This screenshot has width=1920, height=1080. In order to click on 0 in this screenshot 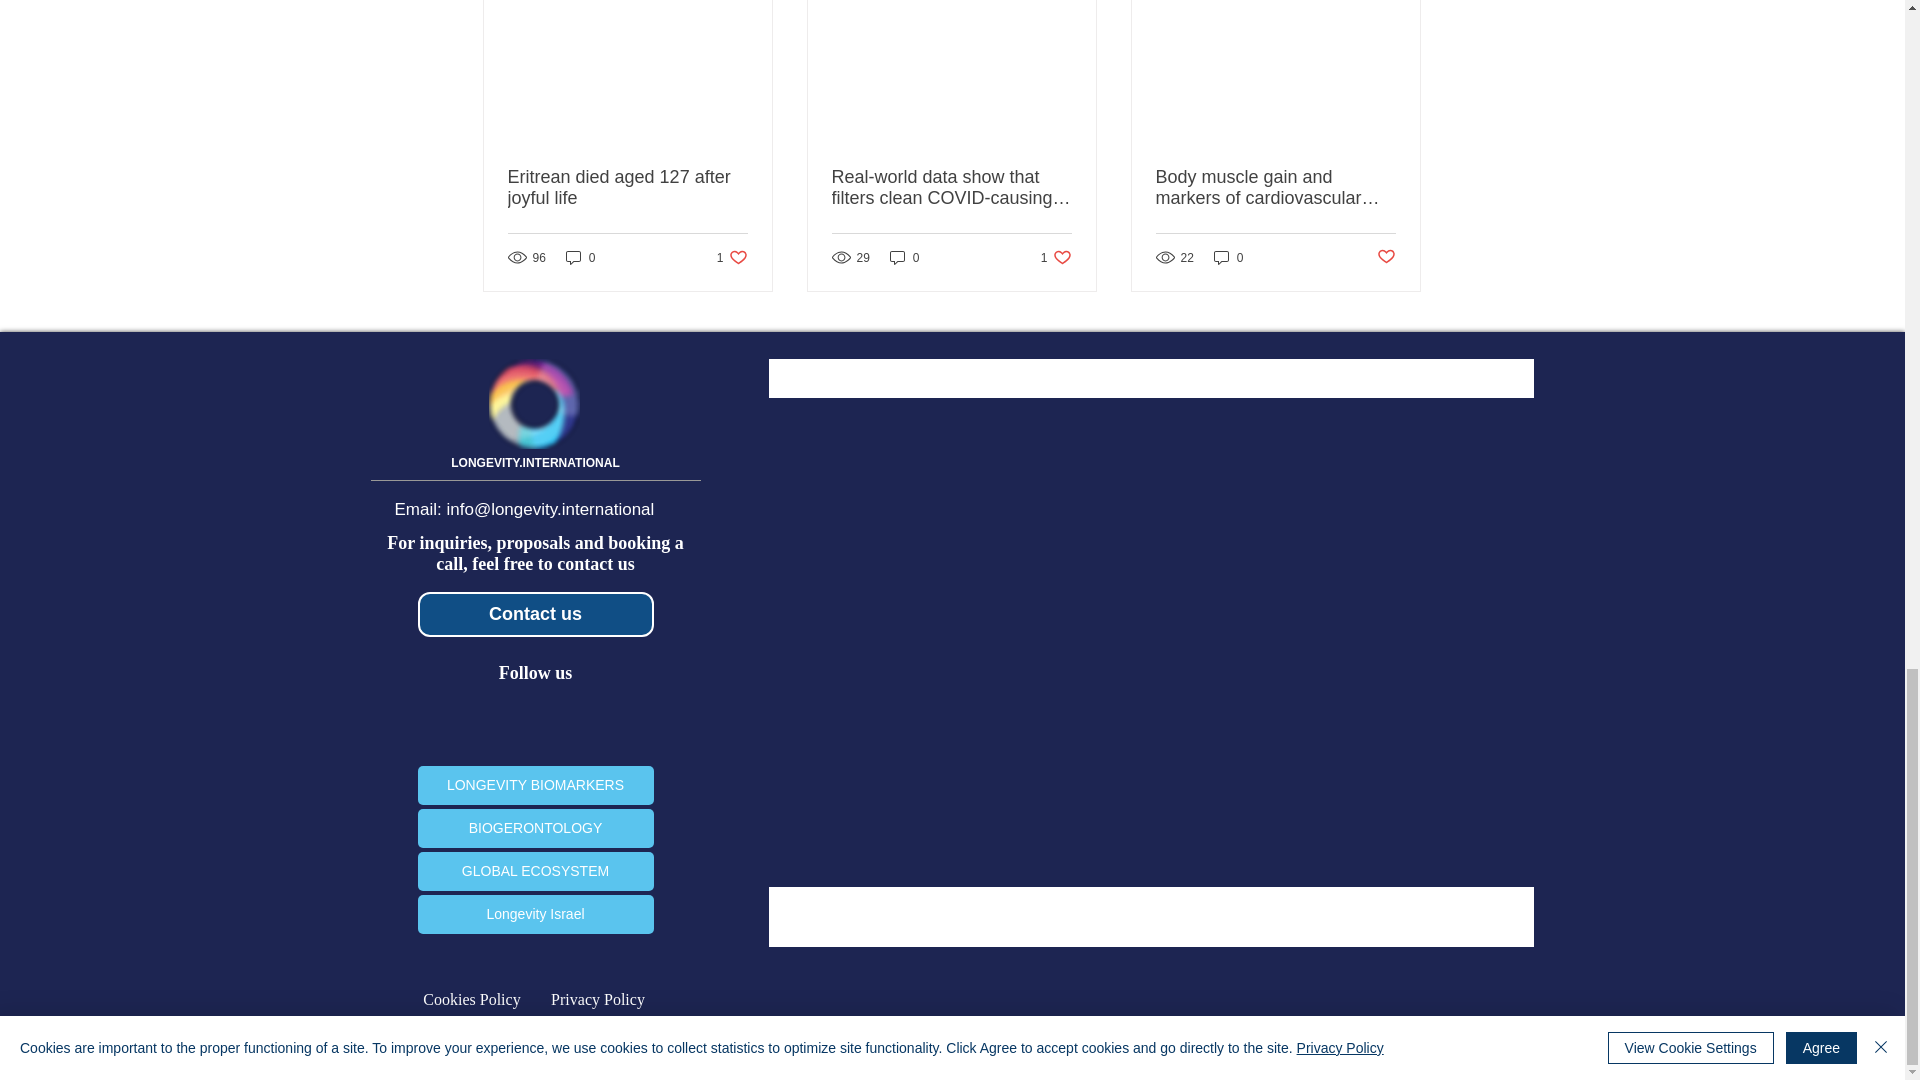, I will do `click(628, 188)`.